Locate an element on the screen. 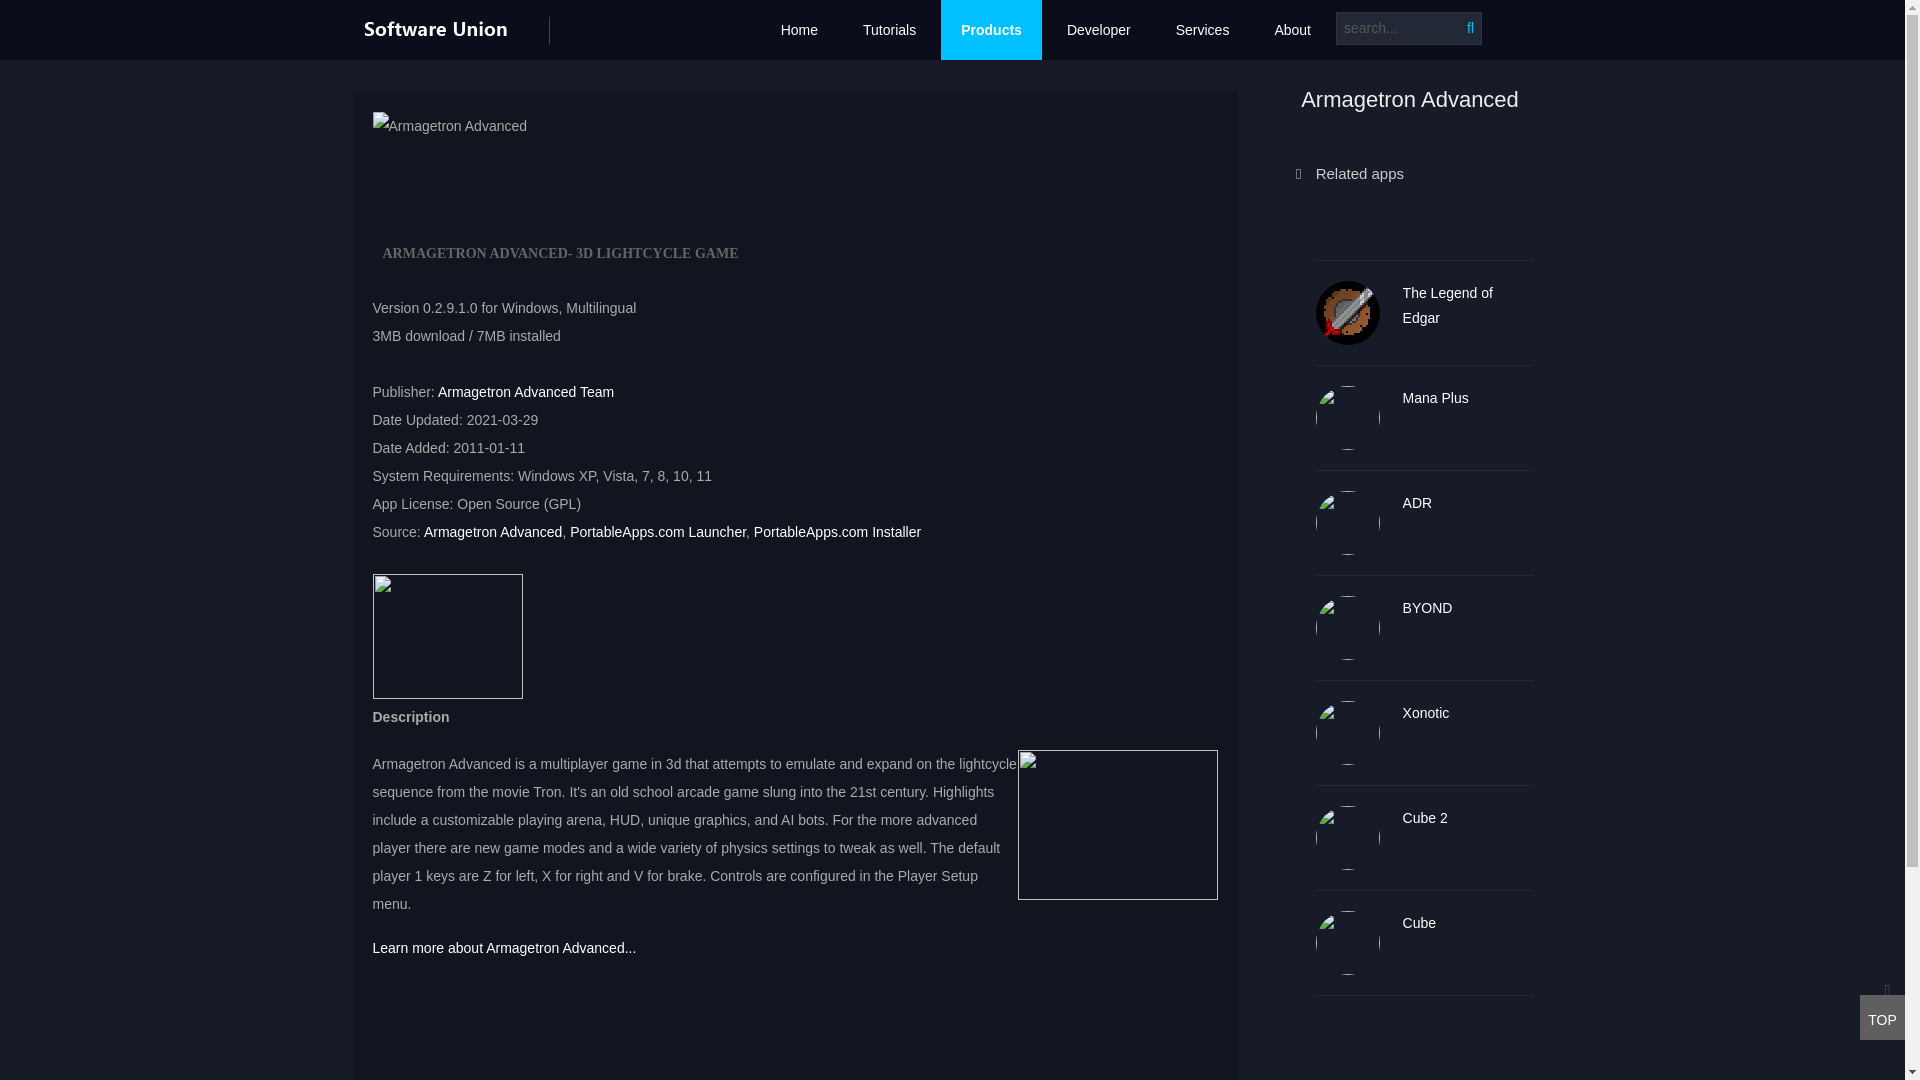 The width and height of the screenshot is (1920, 1080). The Legend of Edgar is located at coordinates (1468, 305).